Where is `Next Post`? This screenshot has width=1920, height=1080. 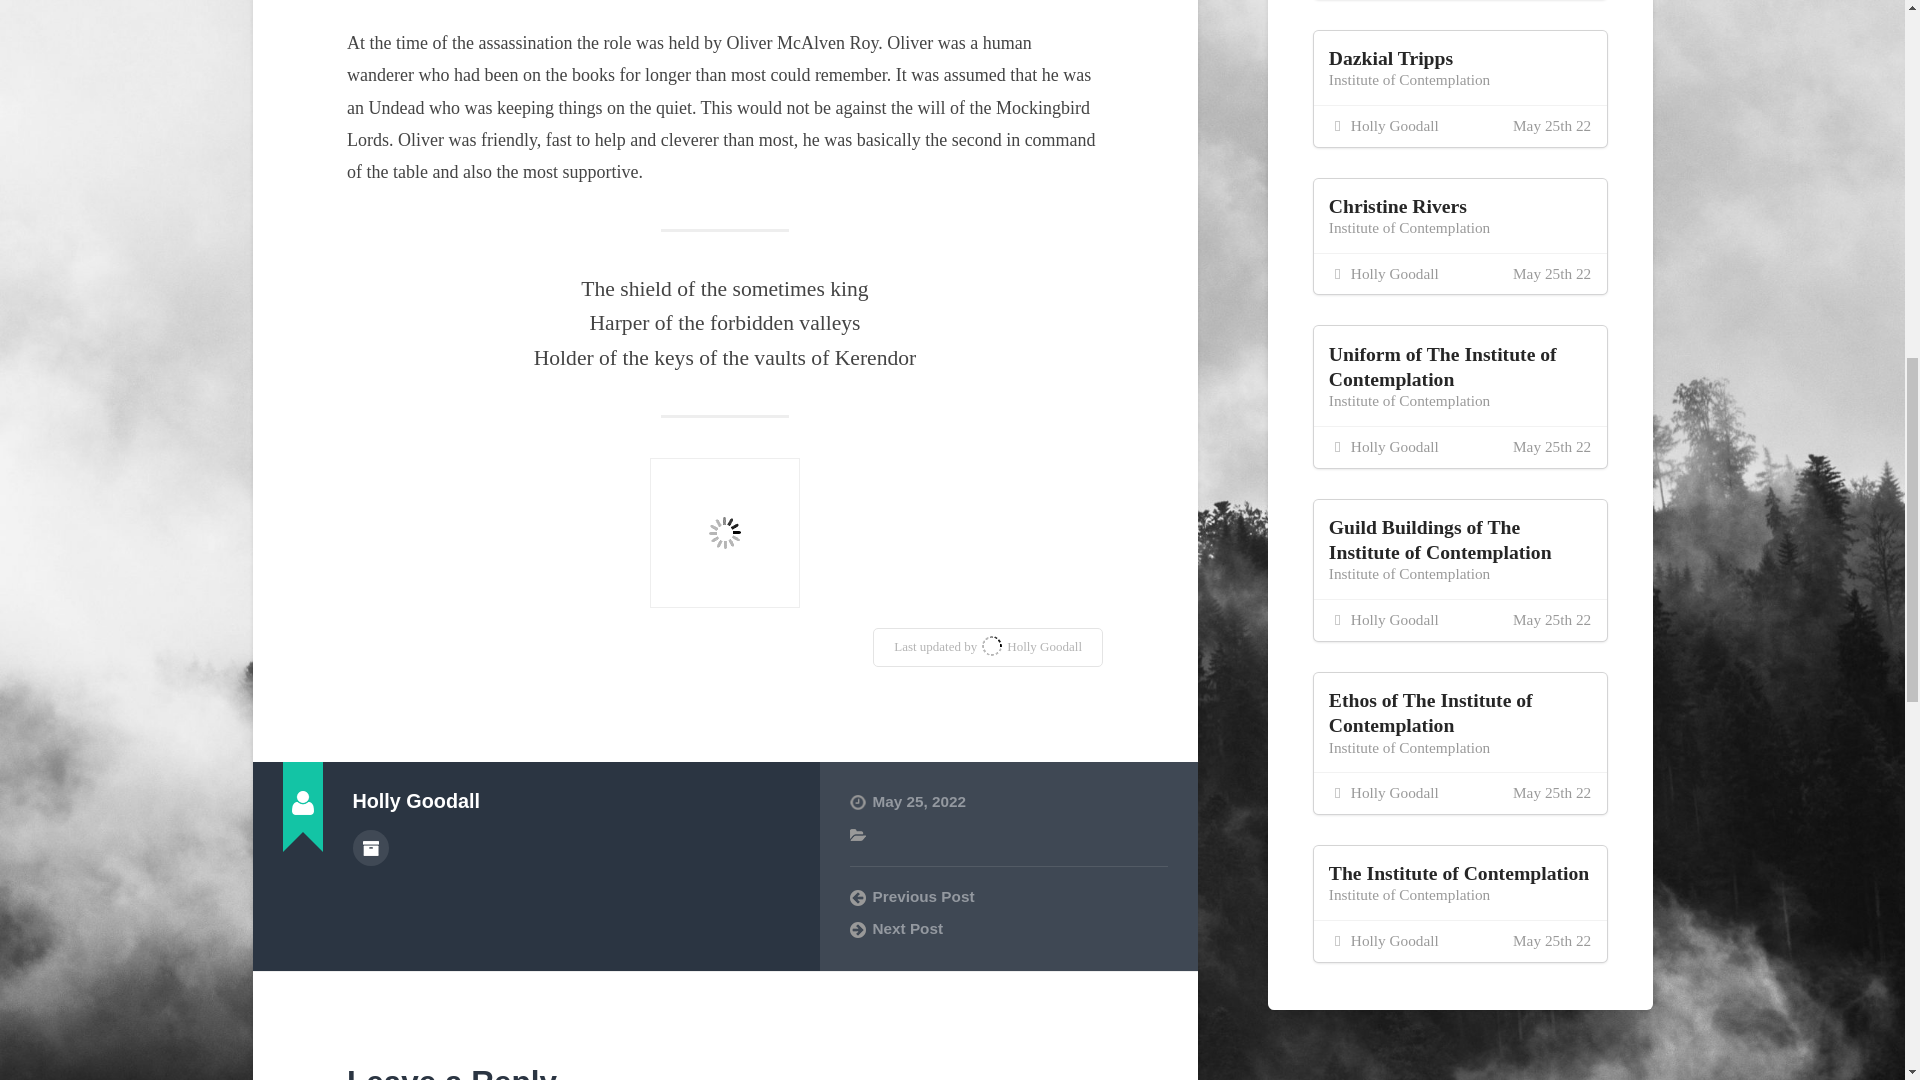
Next Post is located at coordinates (1008, 928).